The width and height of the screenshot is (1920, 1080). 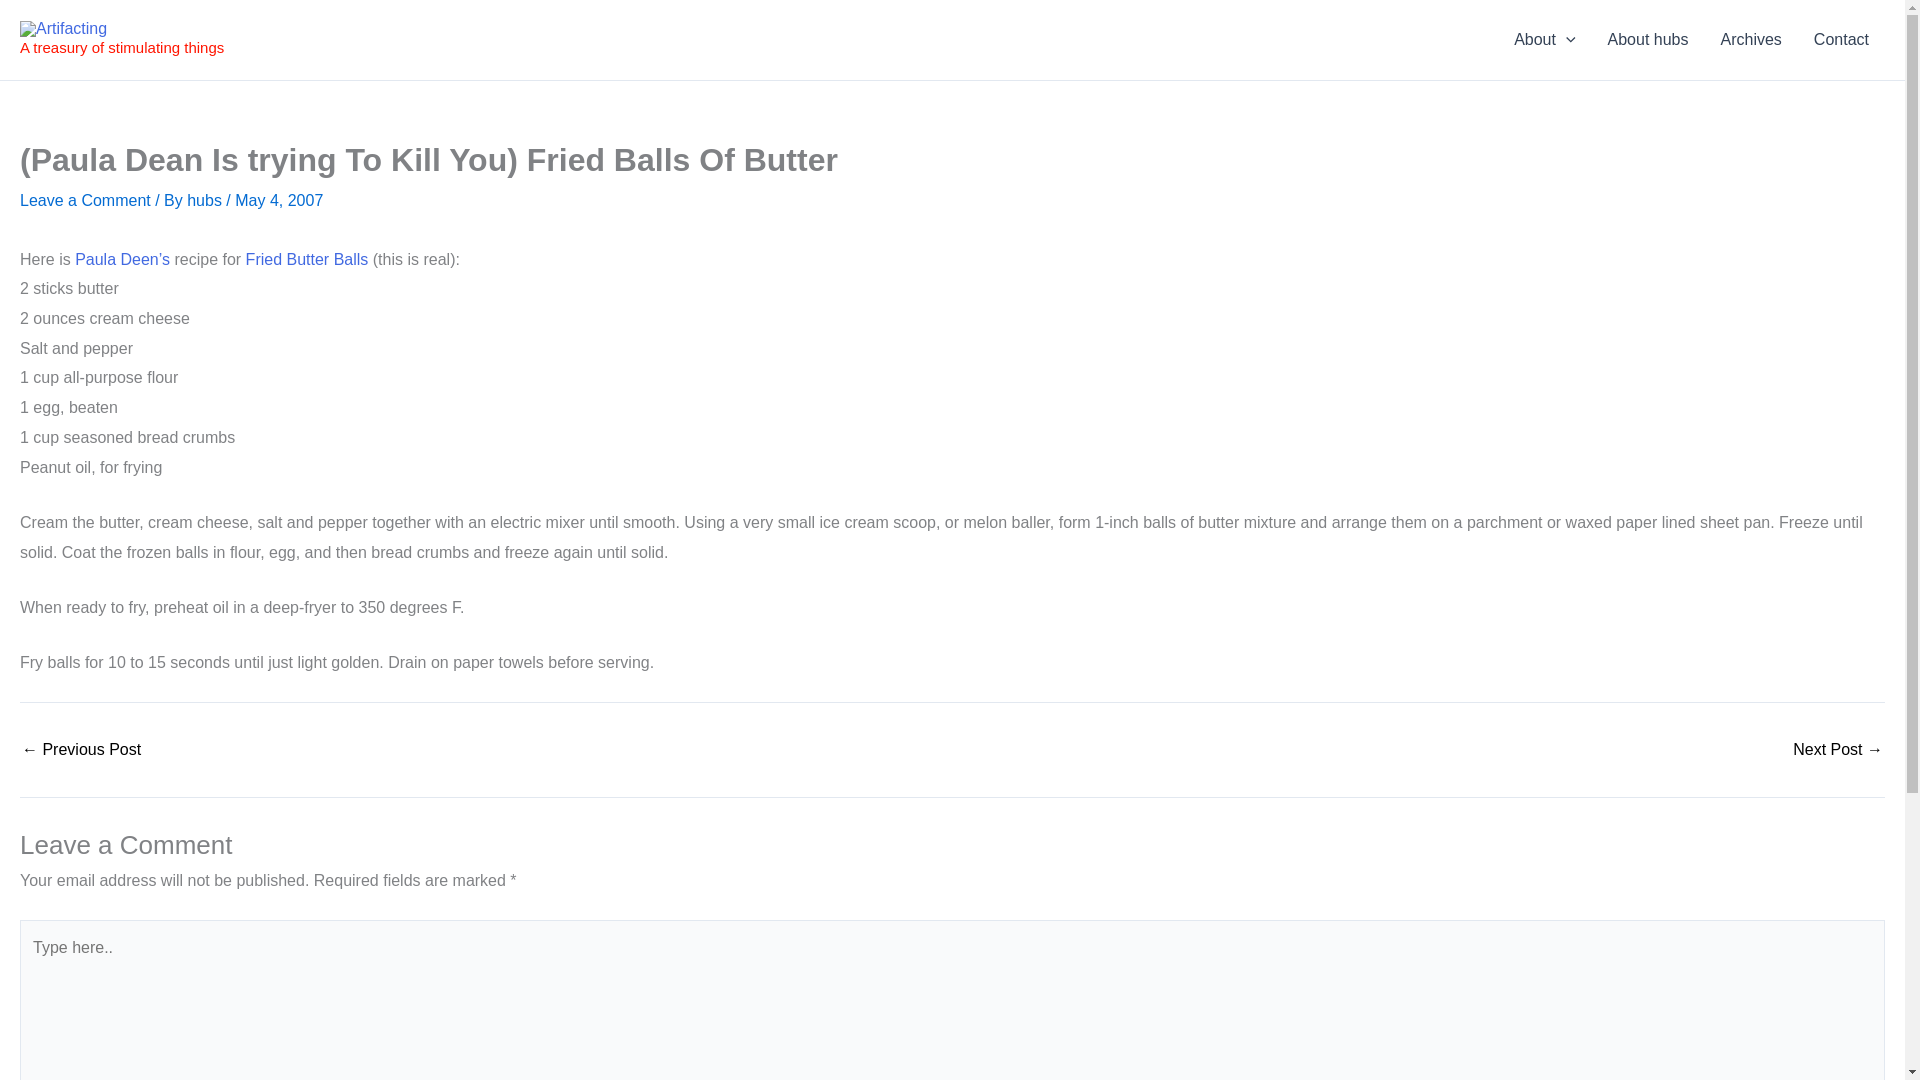 What do you see at coordinates (1838, 750) in the screenshot?
I see `Mathematics In Movies` at bounding box center [1838, 750].